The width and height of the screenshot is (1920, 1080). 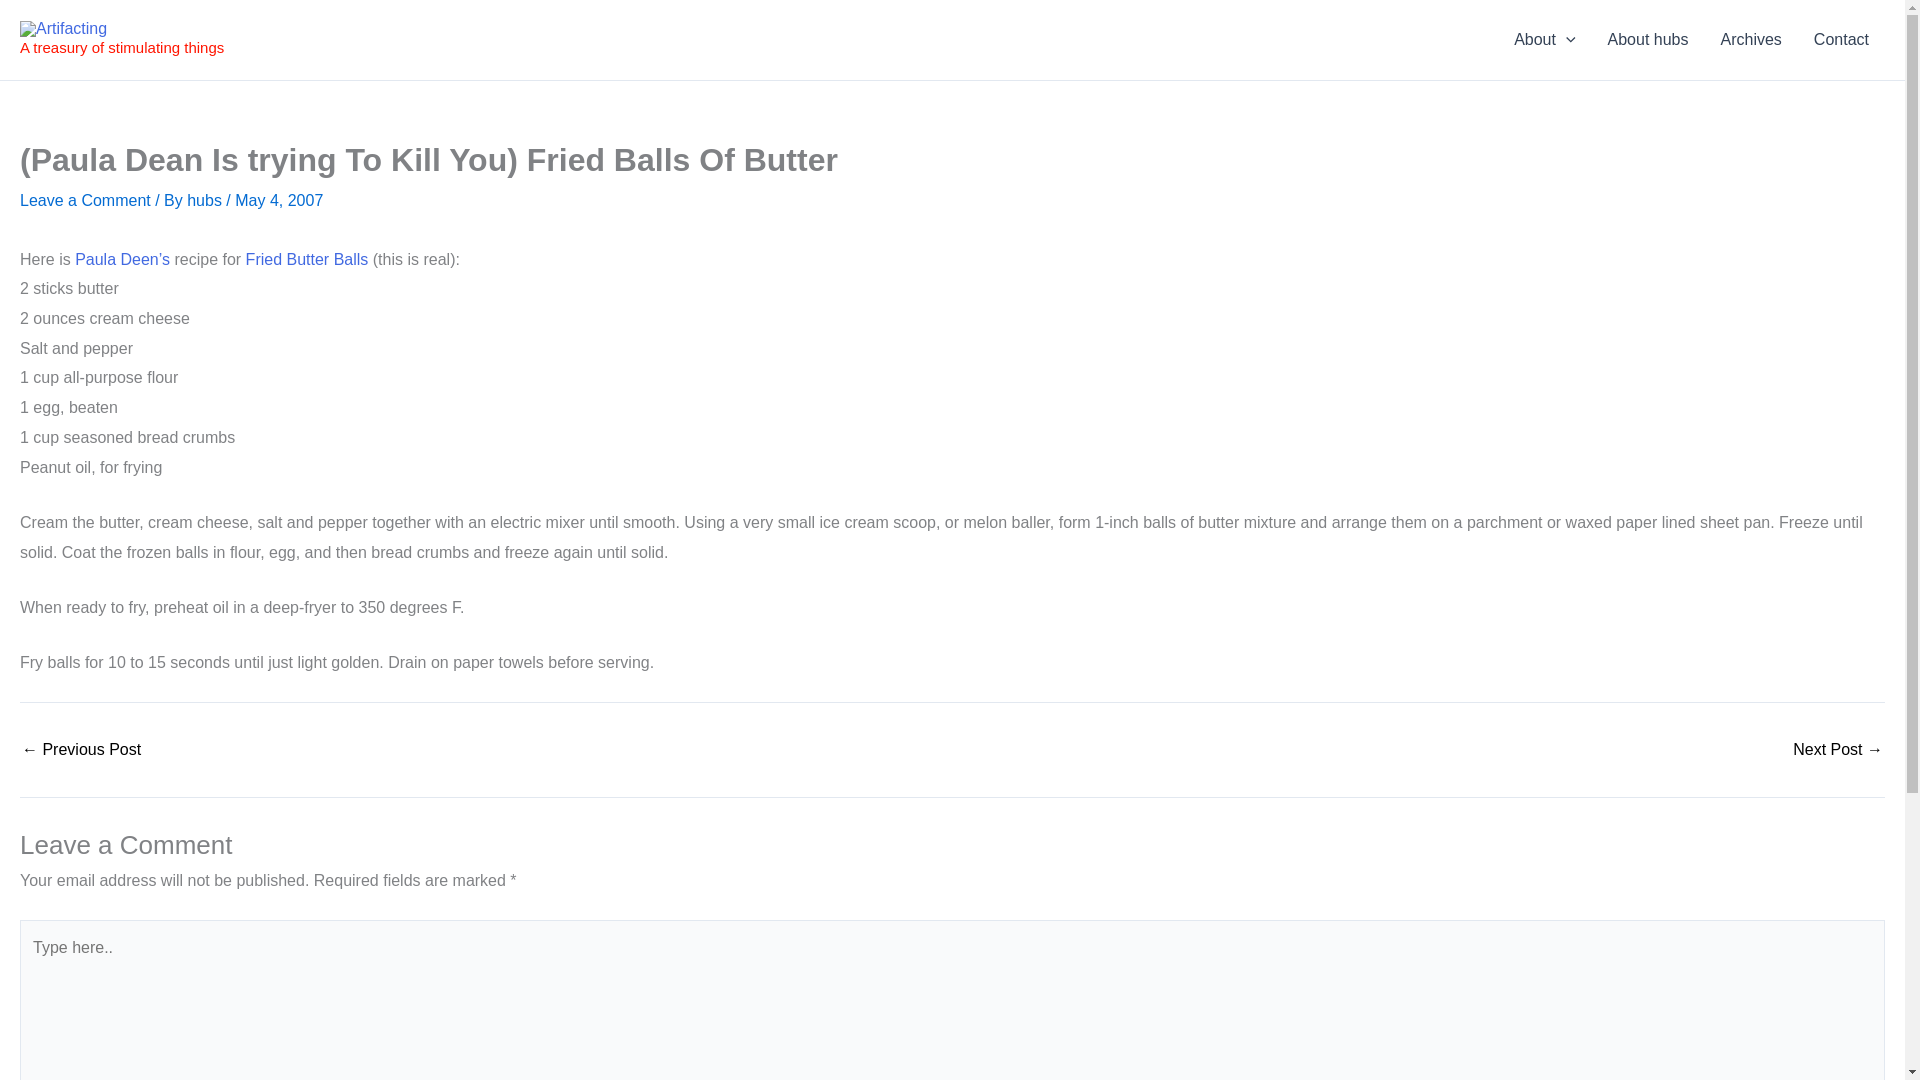 What do you see at coordinates (1838, 750) in the screenshot?
I see `Mathematics In Movies` at bounding box center [1838, 750].